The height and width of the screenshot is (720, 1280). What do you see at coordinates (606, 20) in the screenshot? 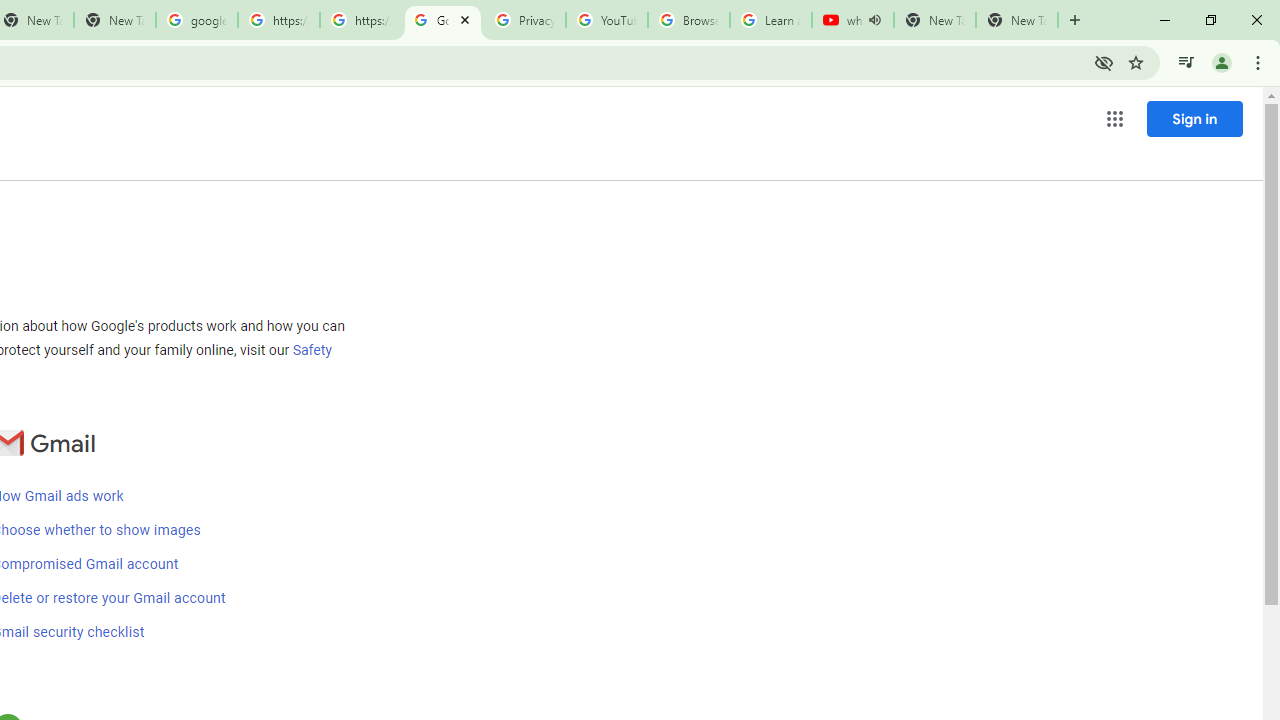
I see `YouTube` at bounding box center [606, 20].